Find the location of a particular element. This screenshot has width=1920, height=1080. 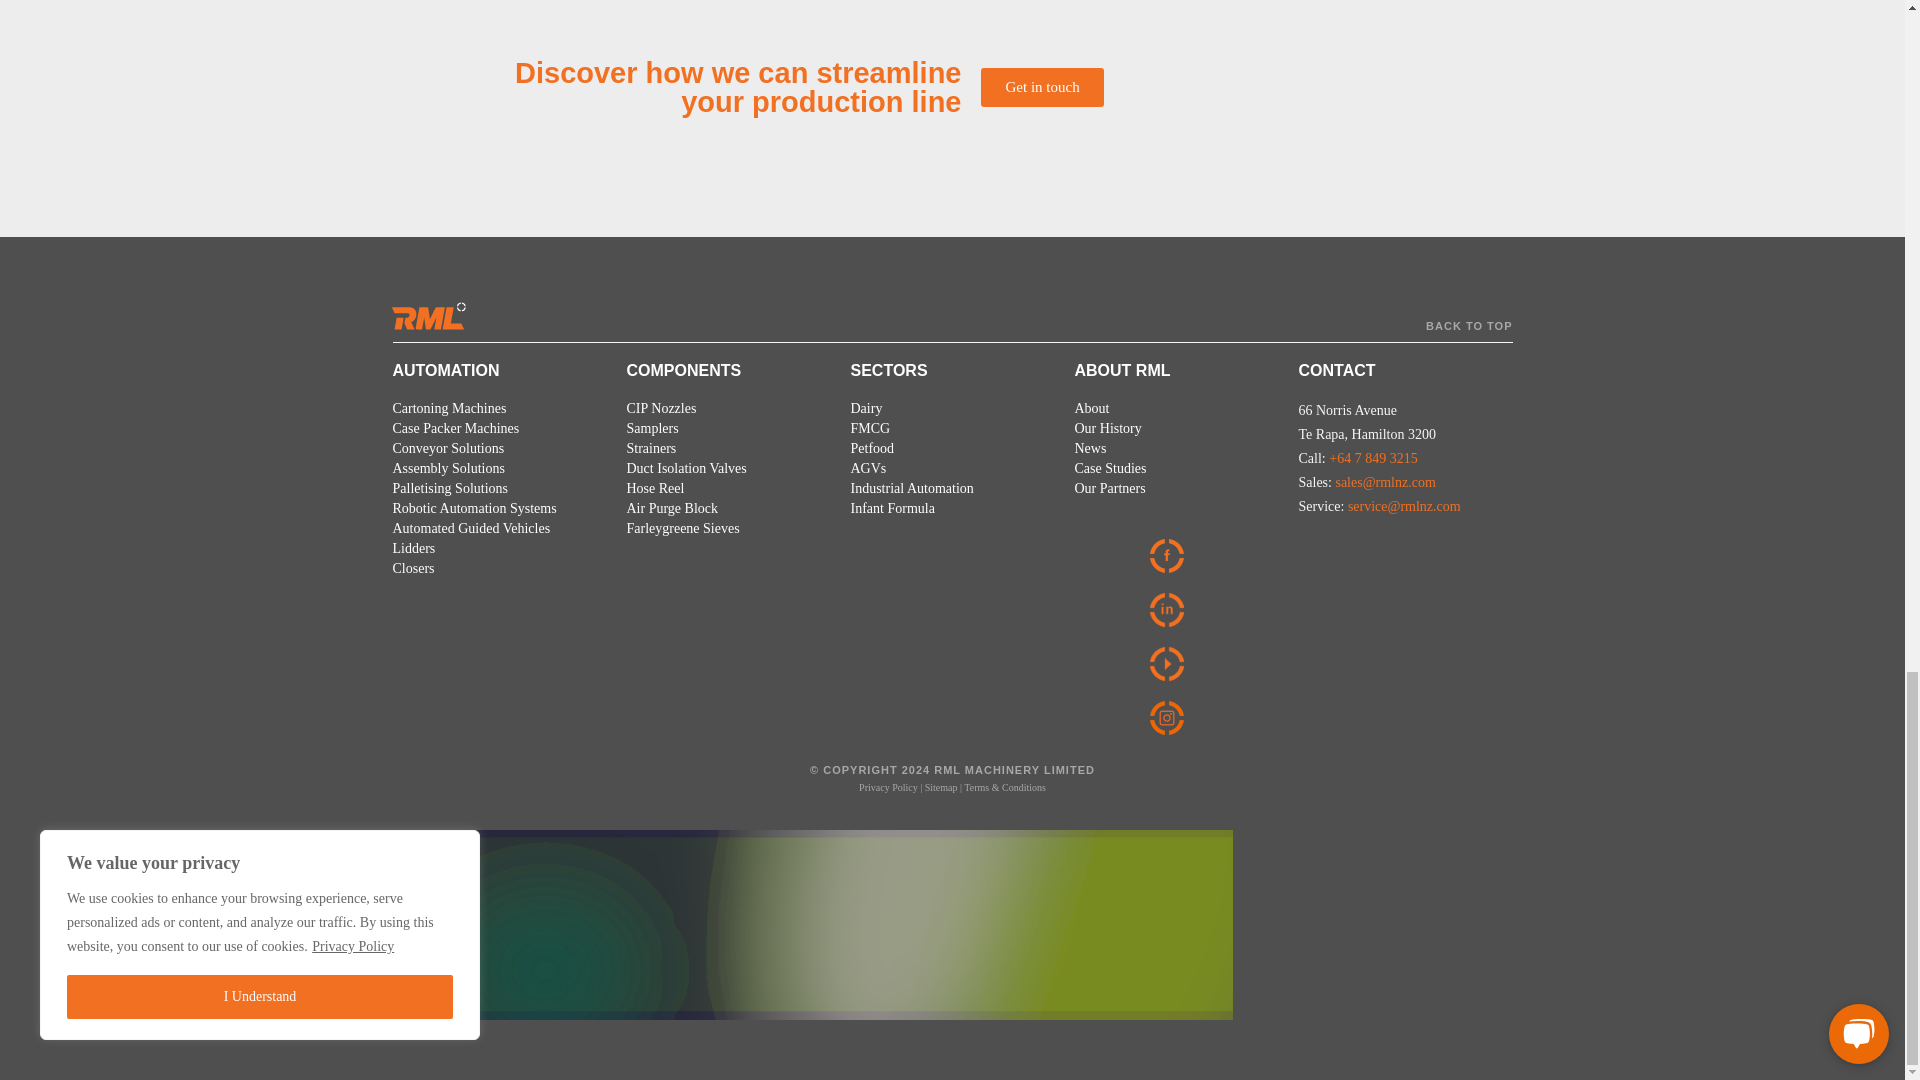

RML Linked in icon is located at coordinates (1172, 610).